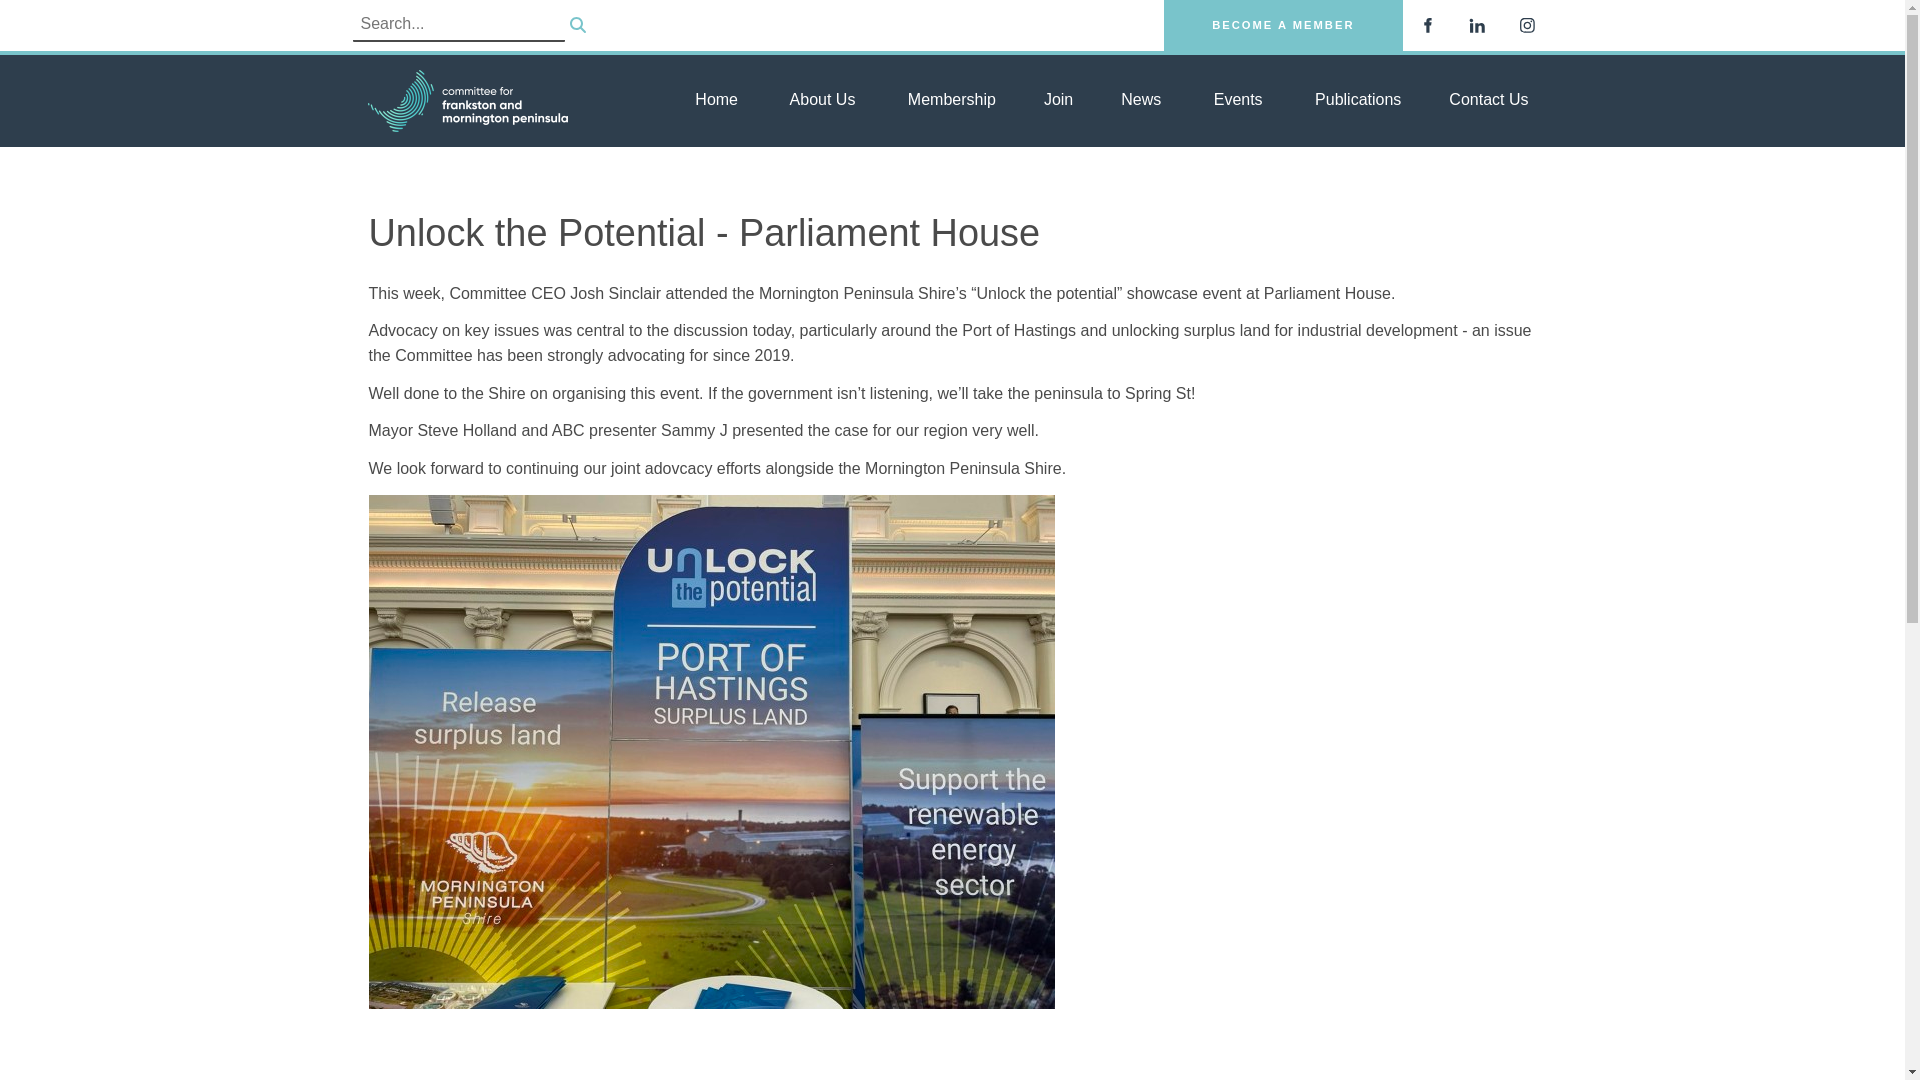 The height and width of the screenshot is (1080, 1920). What do you see at coordinates (1282, 25) in the screenshot?
I see `BECOME A MEMBER` at bounding box center [1282, 25].